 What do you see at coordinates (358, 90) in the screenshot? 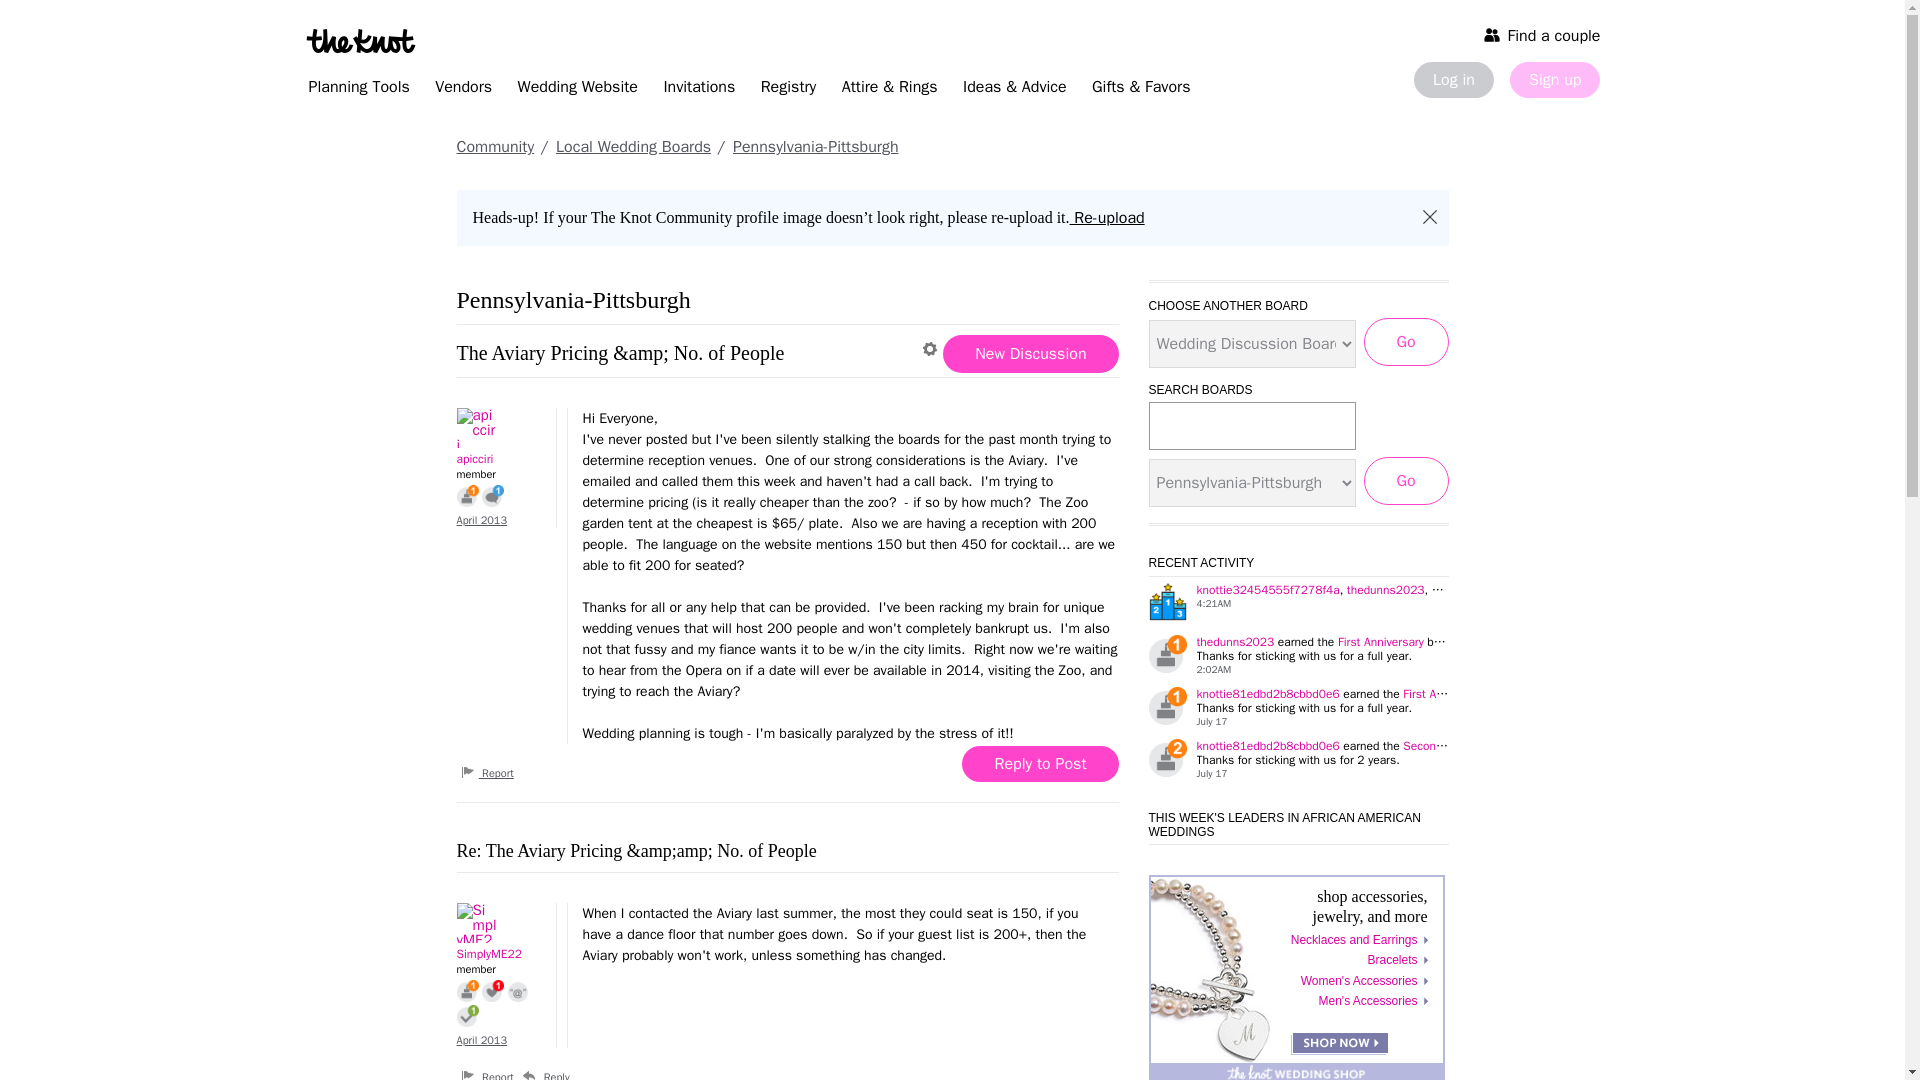
I see `Planning Tools` at bounding box center [358, 90].